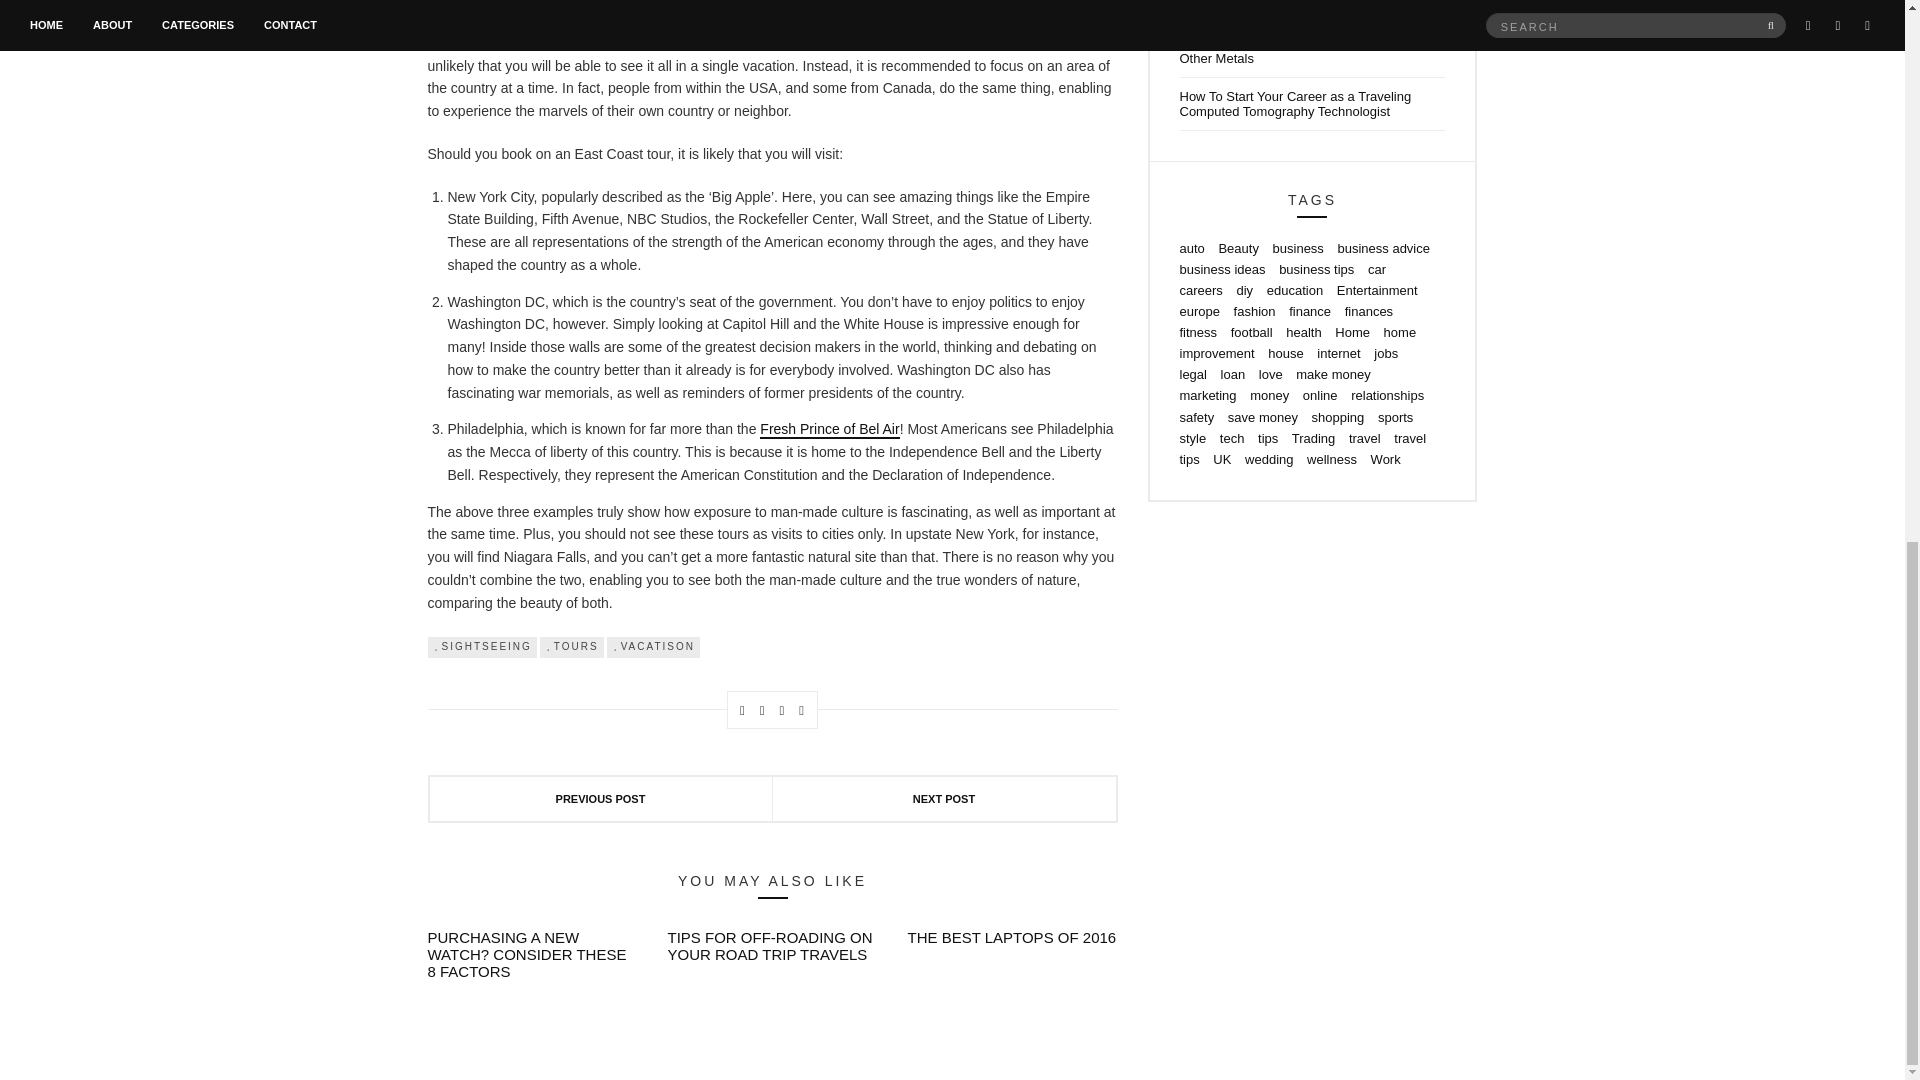 The width and height of the screenshot is (1920, 1080). I want to click on NEXT POST, so click(943, 798).